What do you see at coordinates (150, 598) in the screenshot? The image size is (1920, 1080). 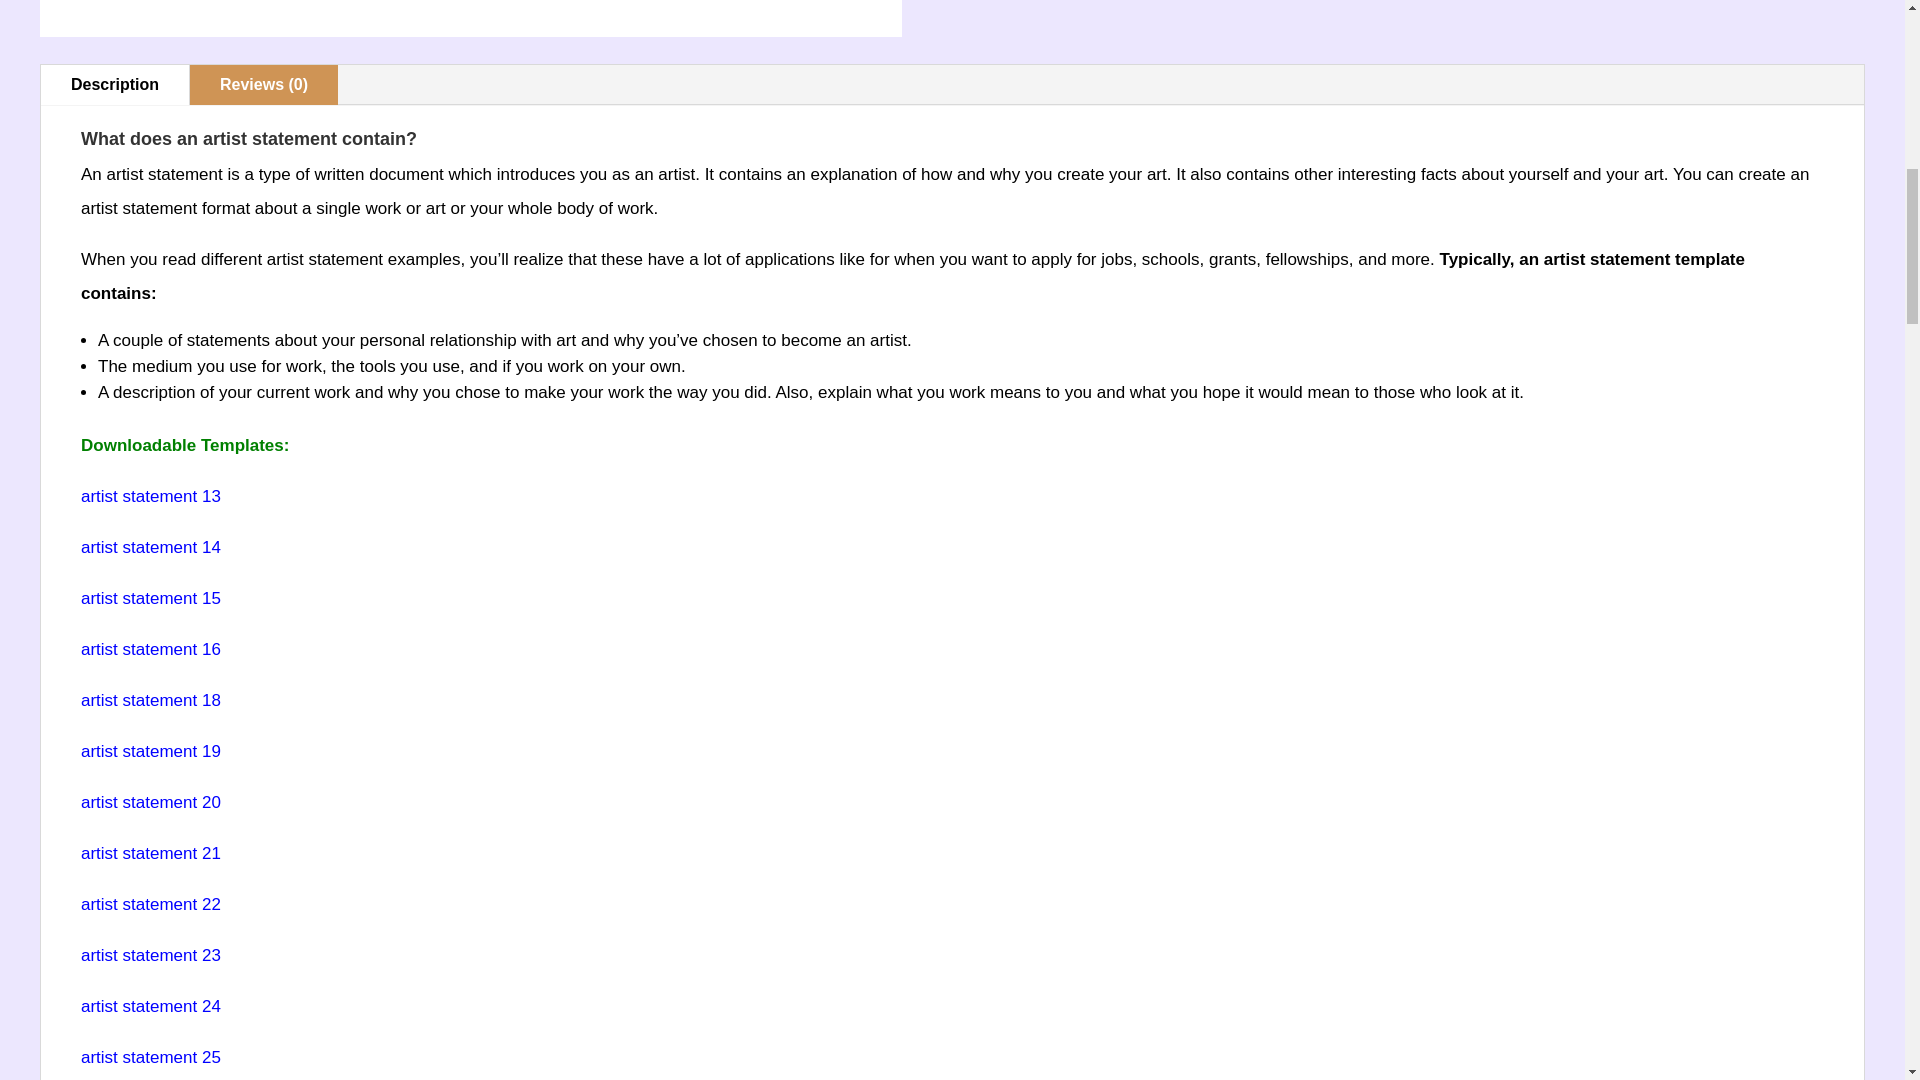 I see `artist statement 15` at bounding box center [150, 598].